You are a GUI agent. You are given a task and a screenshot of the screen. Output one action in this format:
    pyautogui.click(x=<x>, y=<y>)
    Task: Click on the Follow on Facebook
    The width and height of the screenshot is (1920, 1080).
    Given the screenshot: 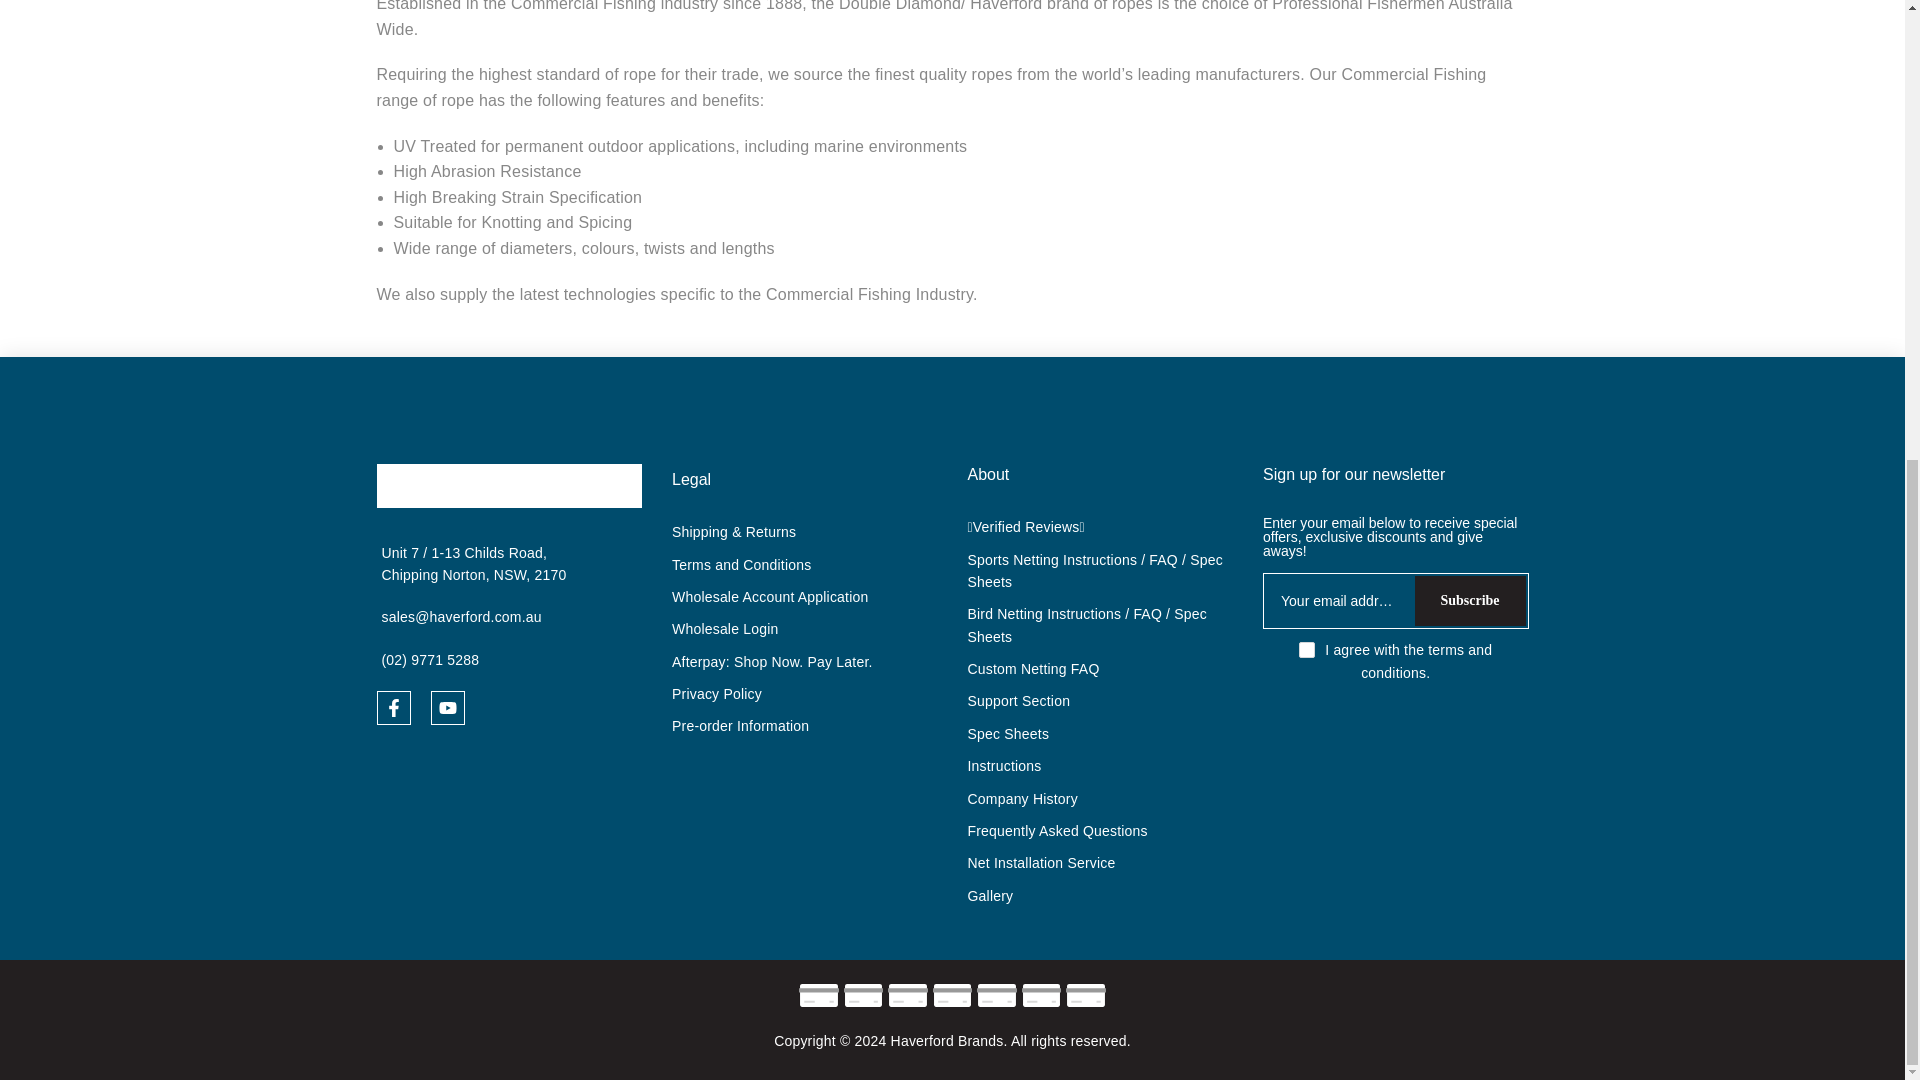 What is the action you would take?
    pyautogui.click(x=393, y=708)
    